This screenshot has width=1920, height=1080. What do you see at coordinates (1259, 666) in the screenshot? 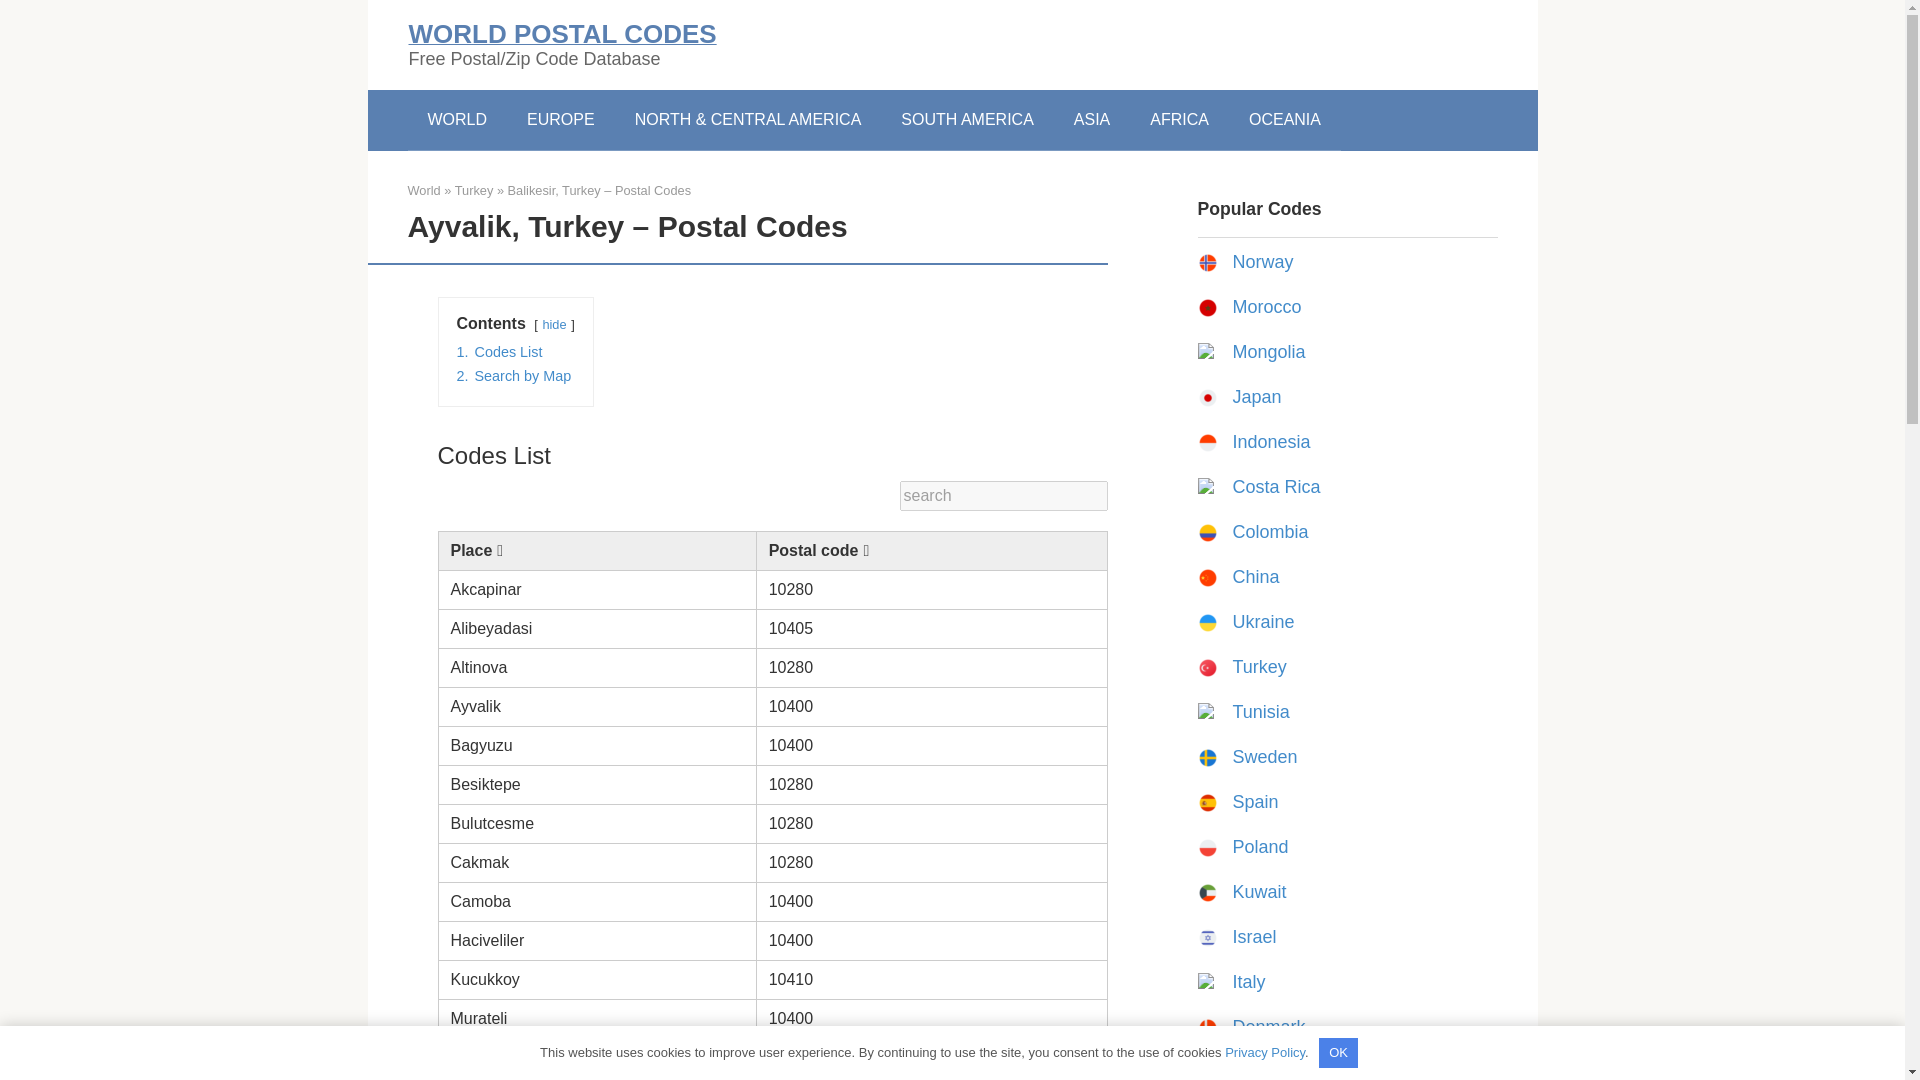
I see `Turkey` at bounding box center [1259, 666].